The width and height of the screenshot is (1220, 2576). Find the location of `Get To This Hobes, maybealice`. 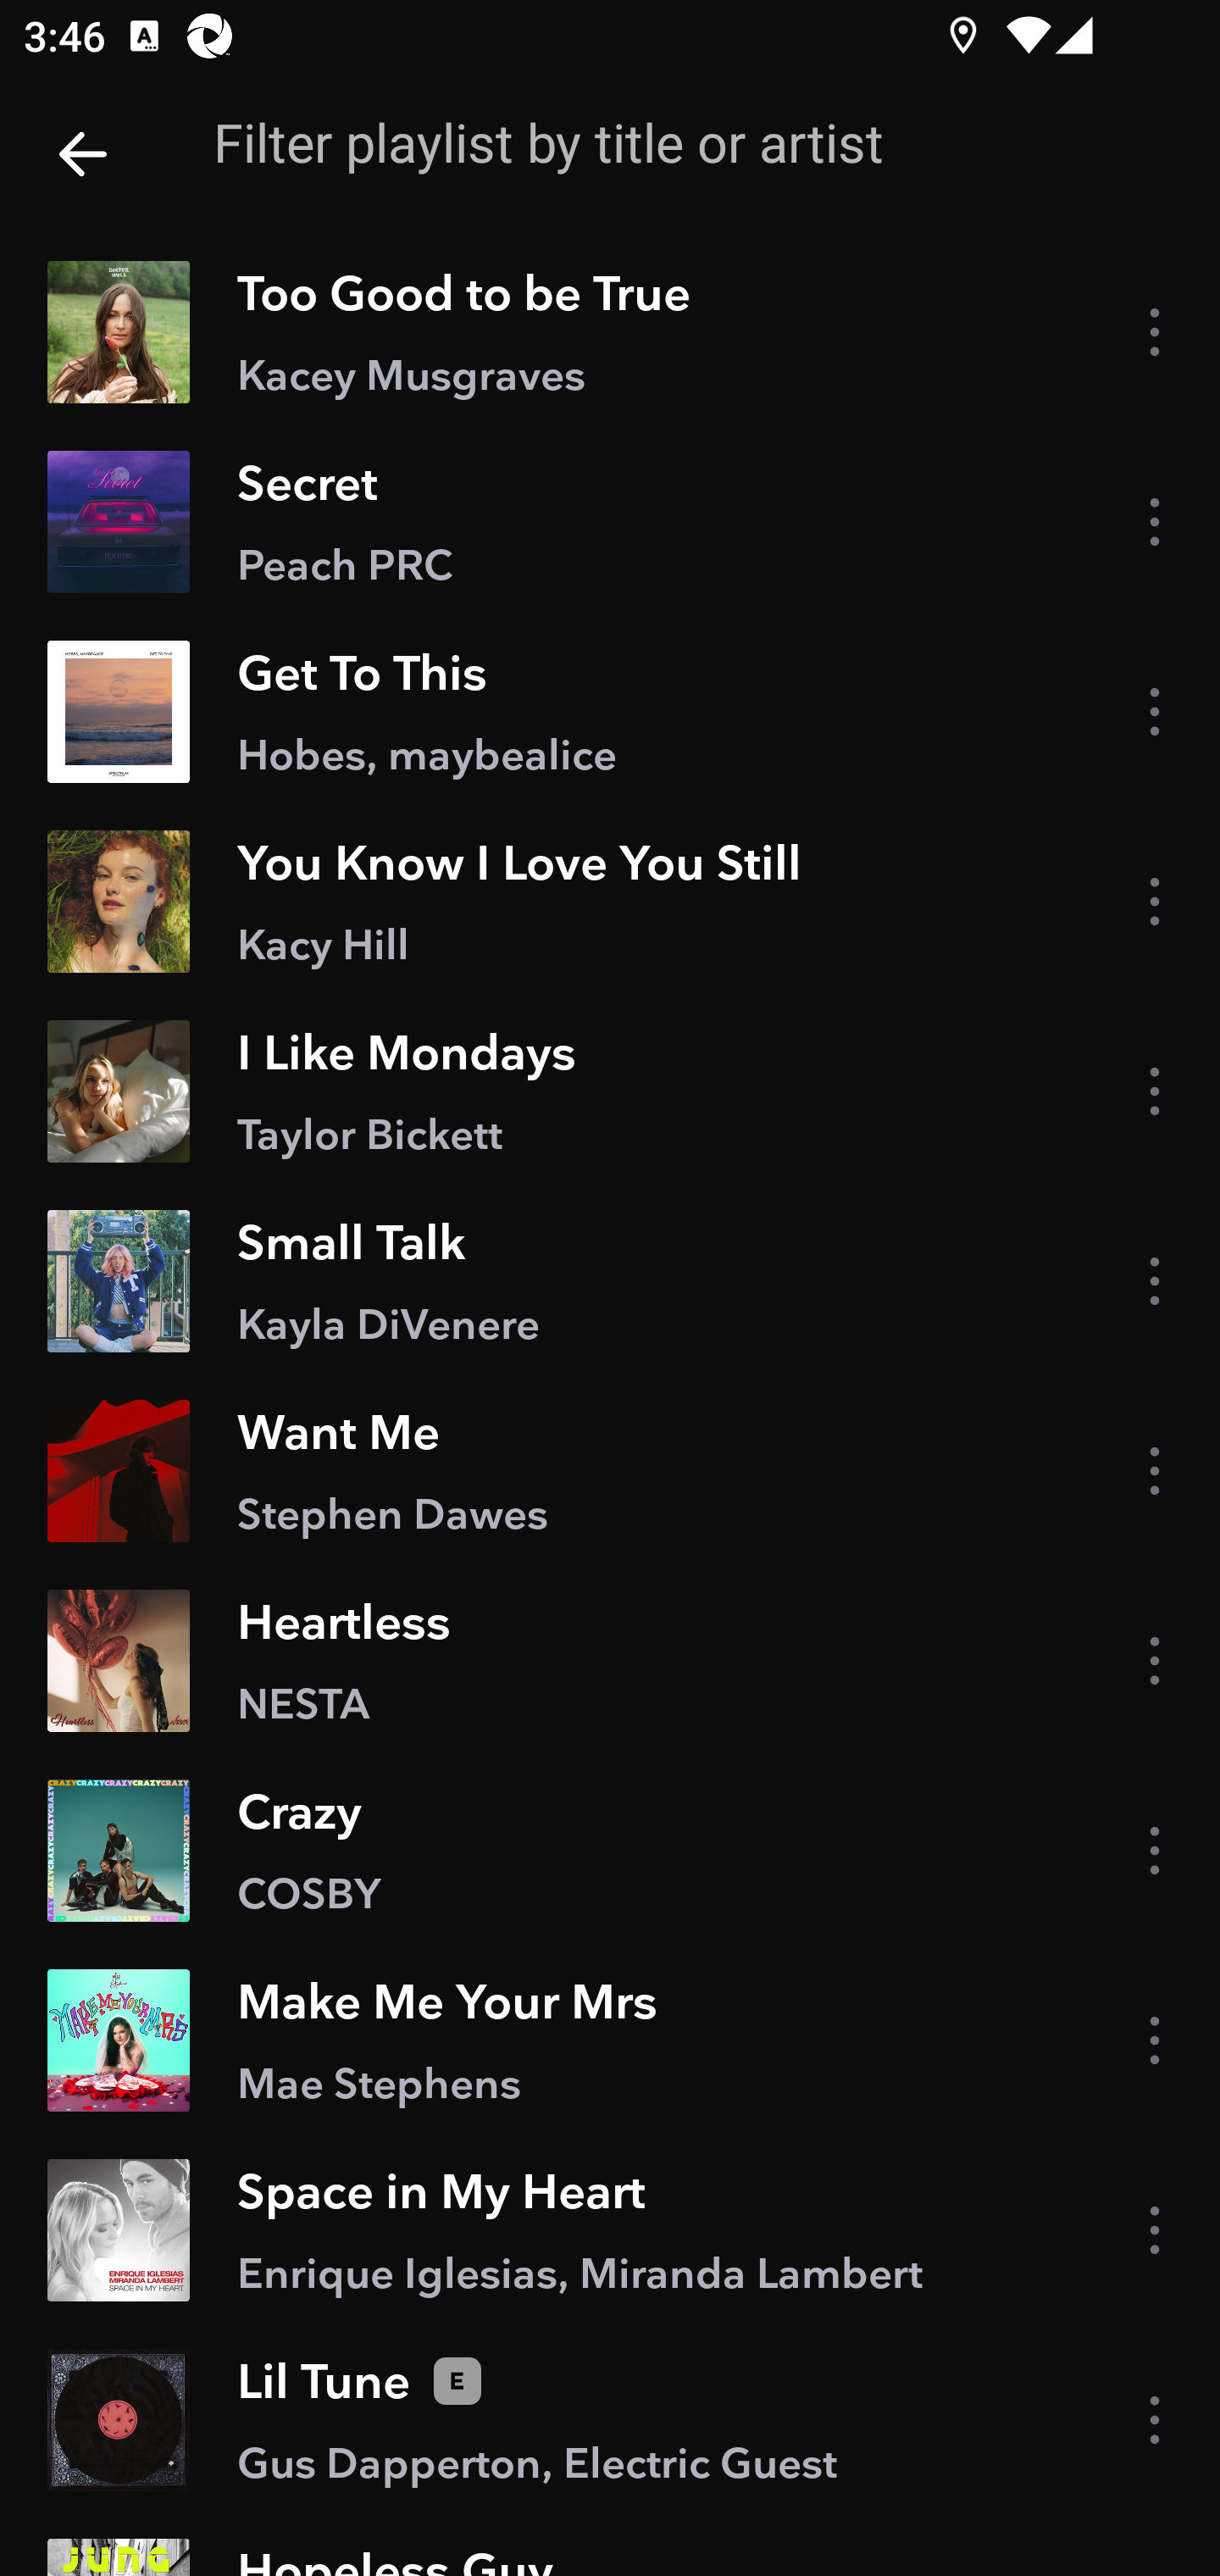

Get To This Hobes, maybealice is located at coordinates (610, 710).